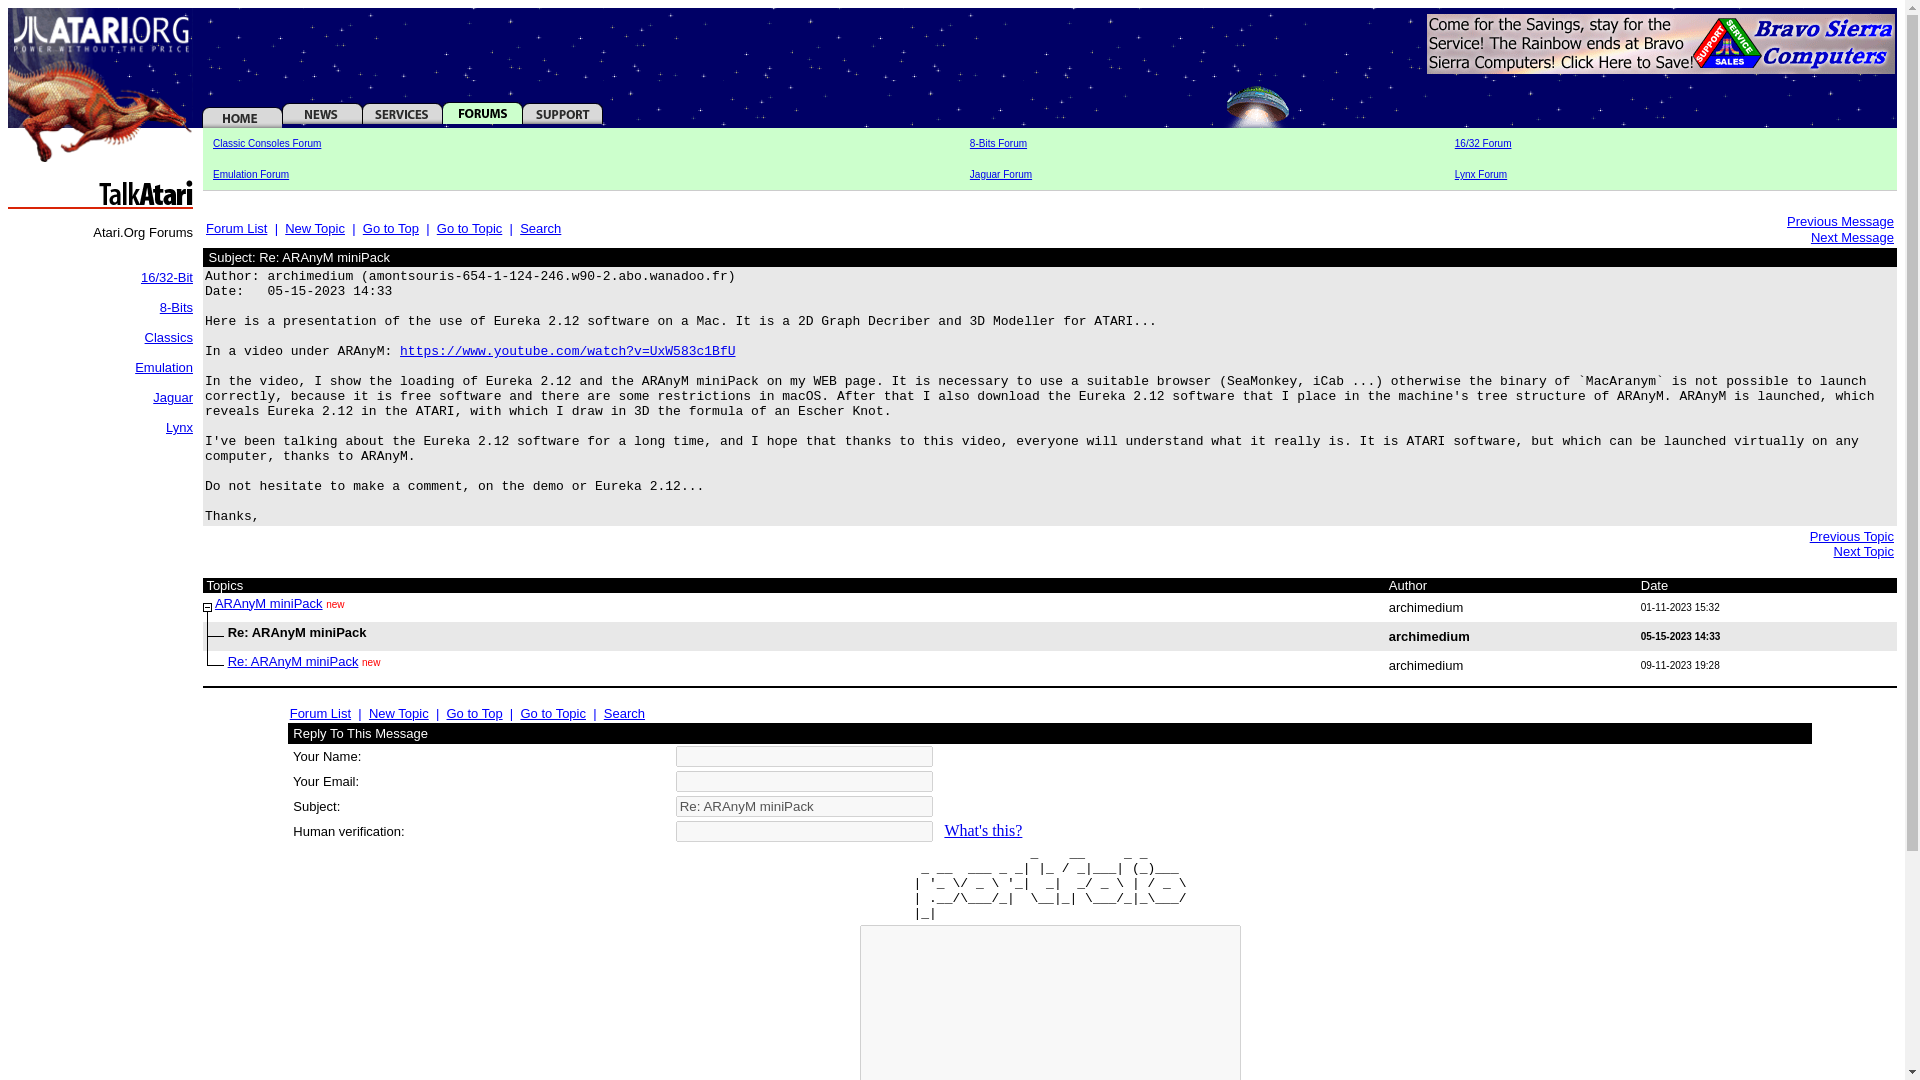 The height and width of the screenshot is (1080, 1920). I want to click on Classics, so click(169, 337).